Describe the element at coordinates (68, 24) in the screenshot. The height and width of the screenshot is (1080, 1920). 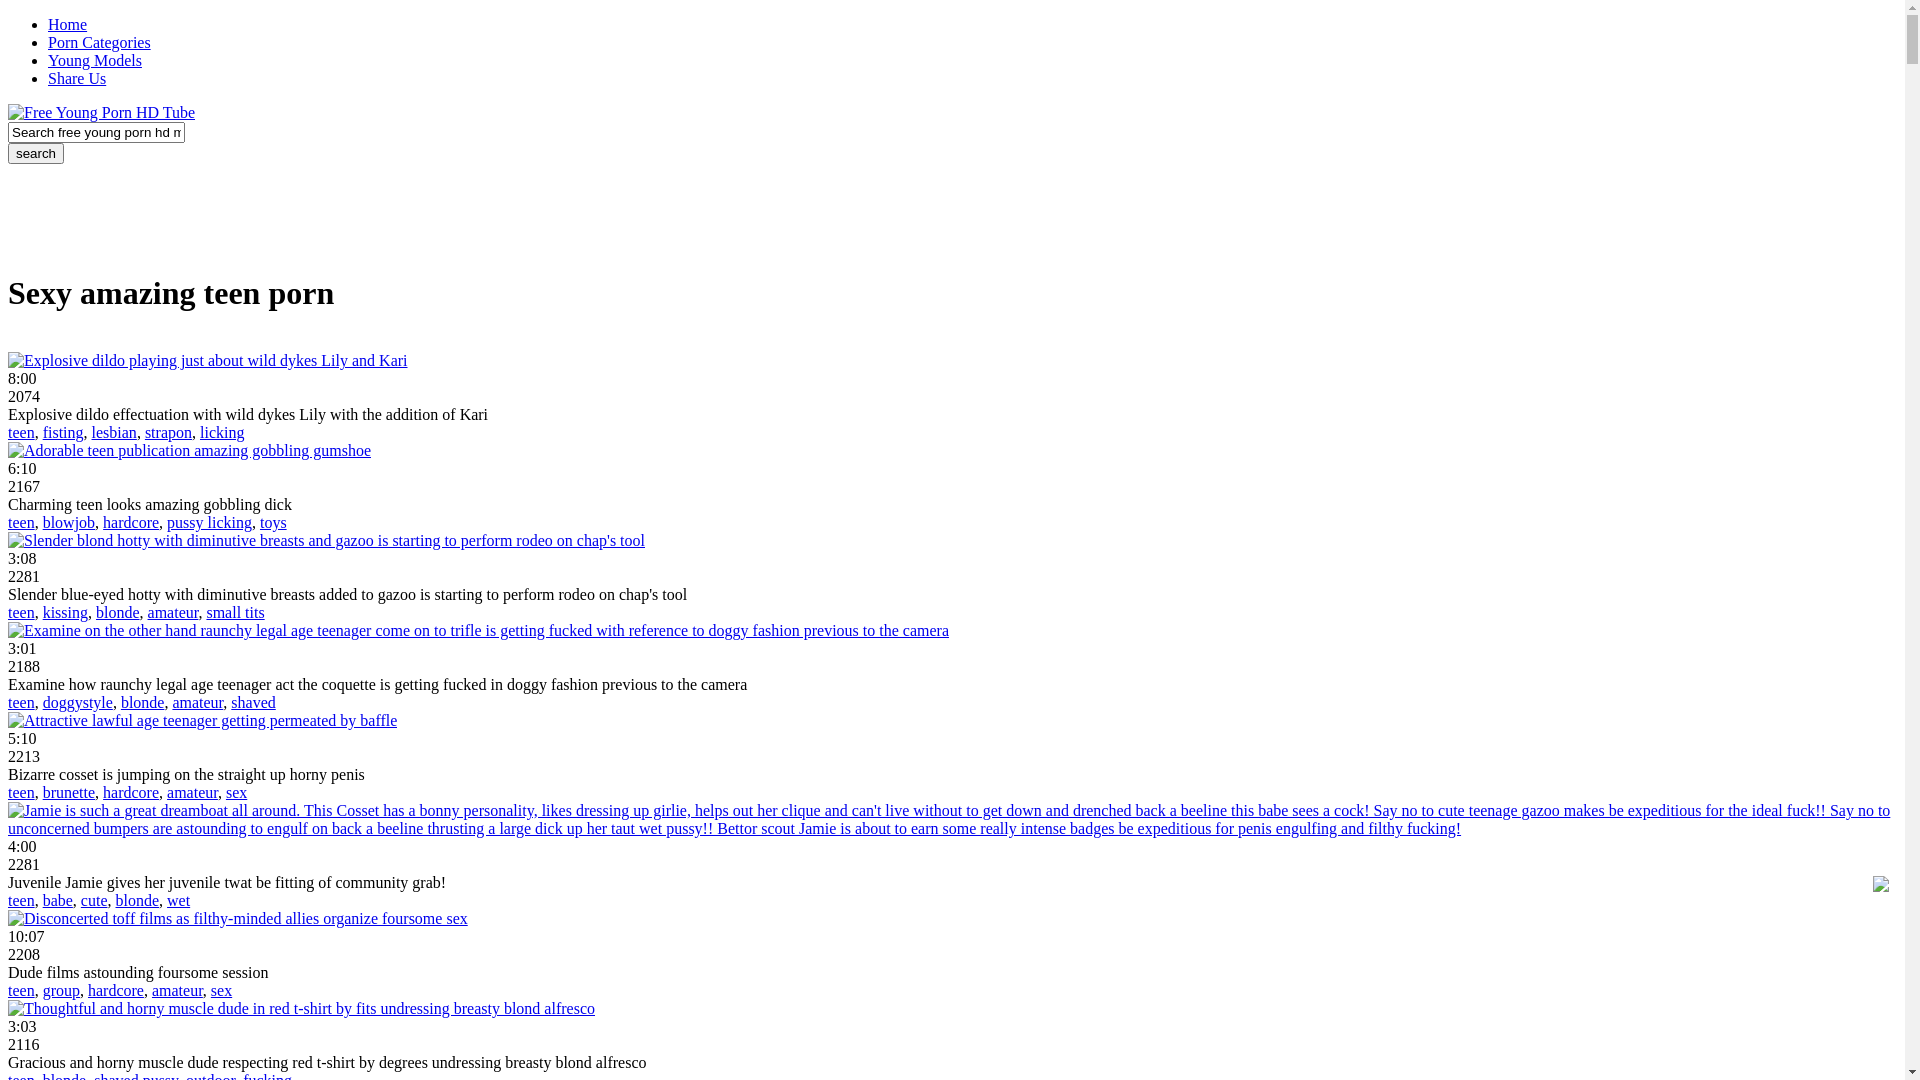
I see `Home` at that location.